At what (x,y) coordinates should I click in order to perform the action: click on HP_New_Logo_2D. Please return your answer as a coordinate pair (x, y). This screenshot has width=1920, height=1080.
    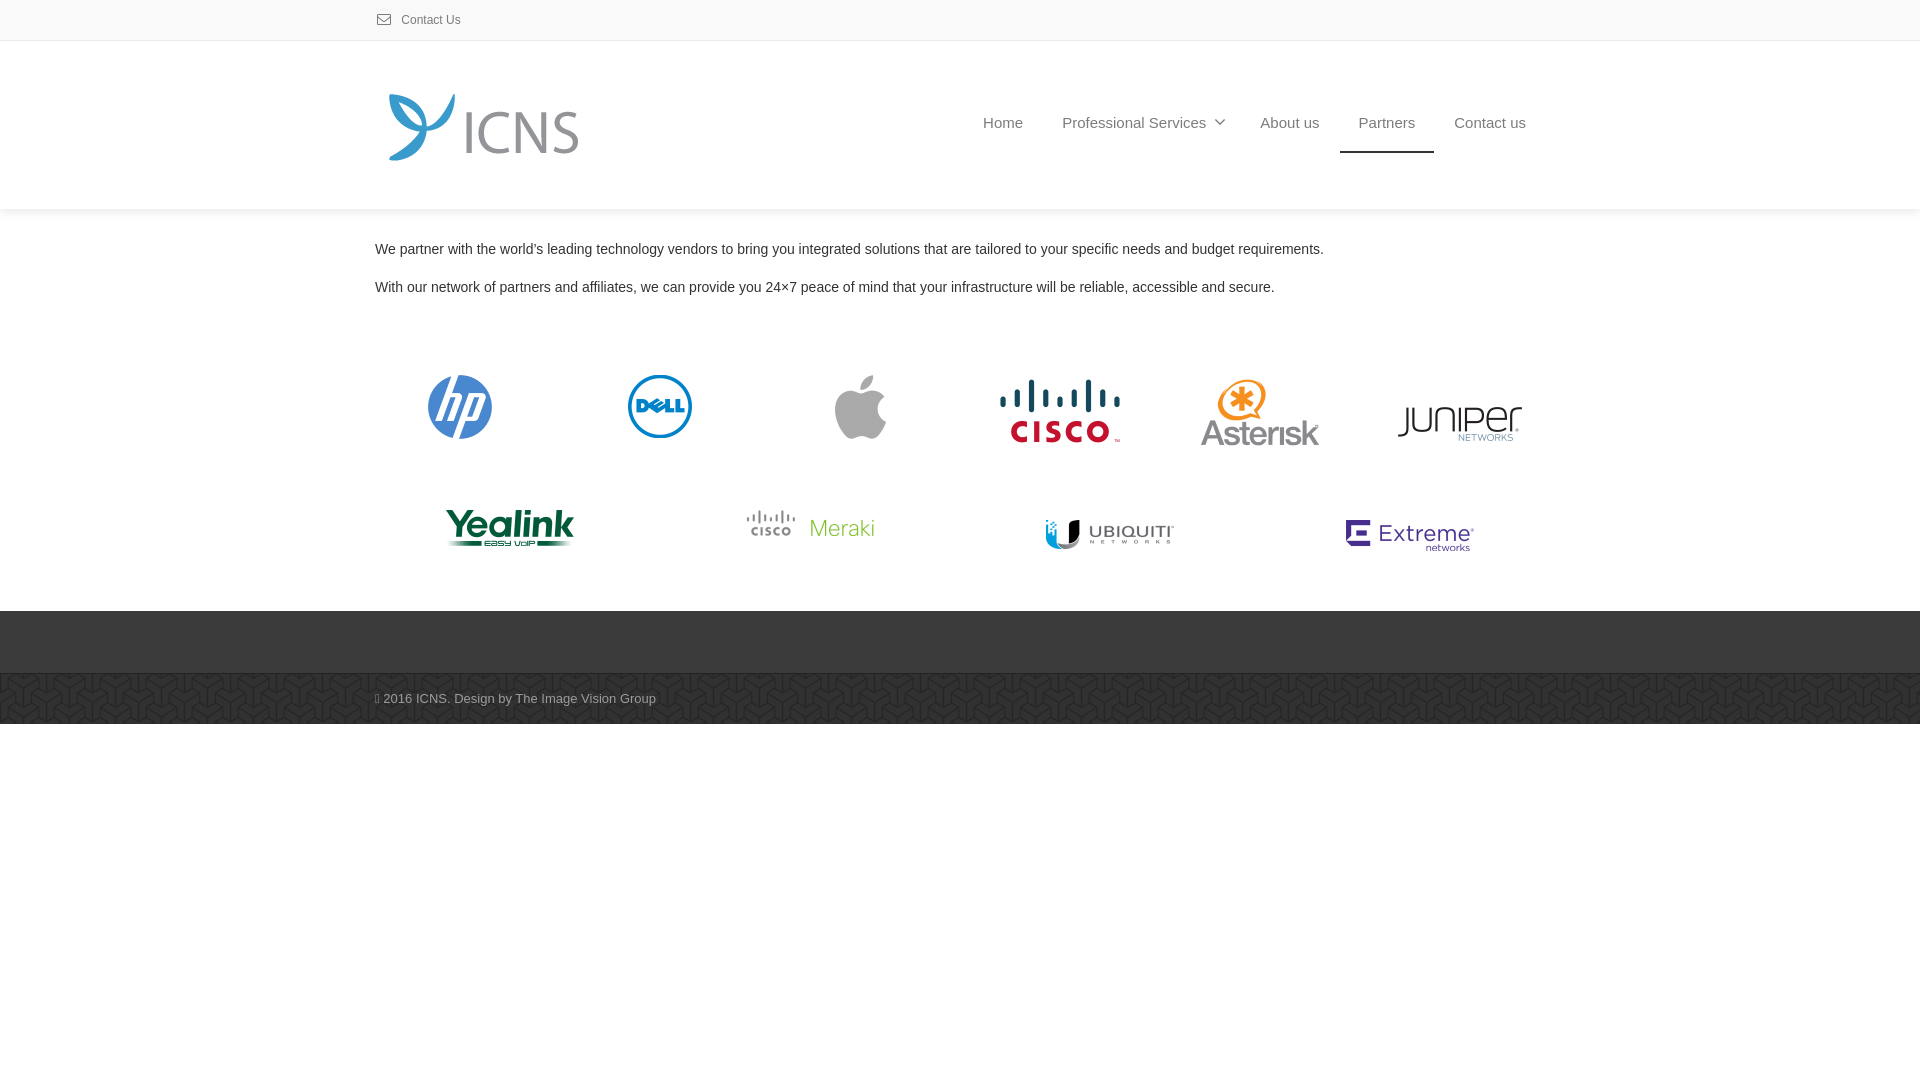
    Looking at the image, I should click on (460, 407).